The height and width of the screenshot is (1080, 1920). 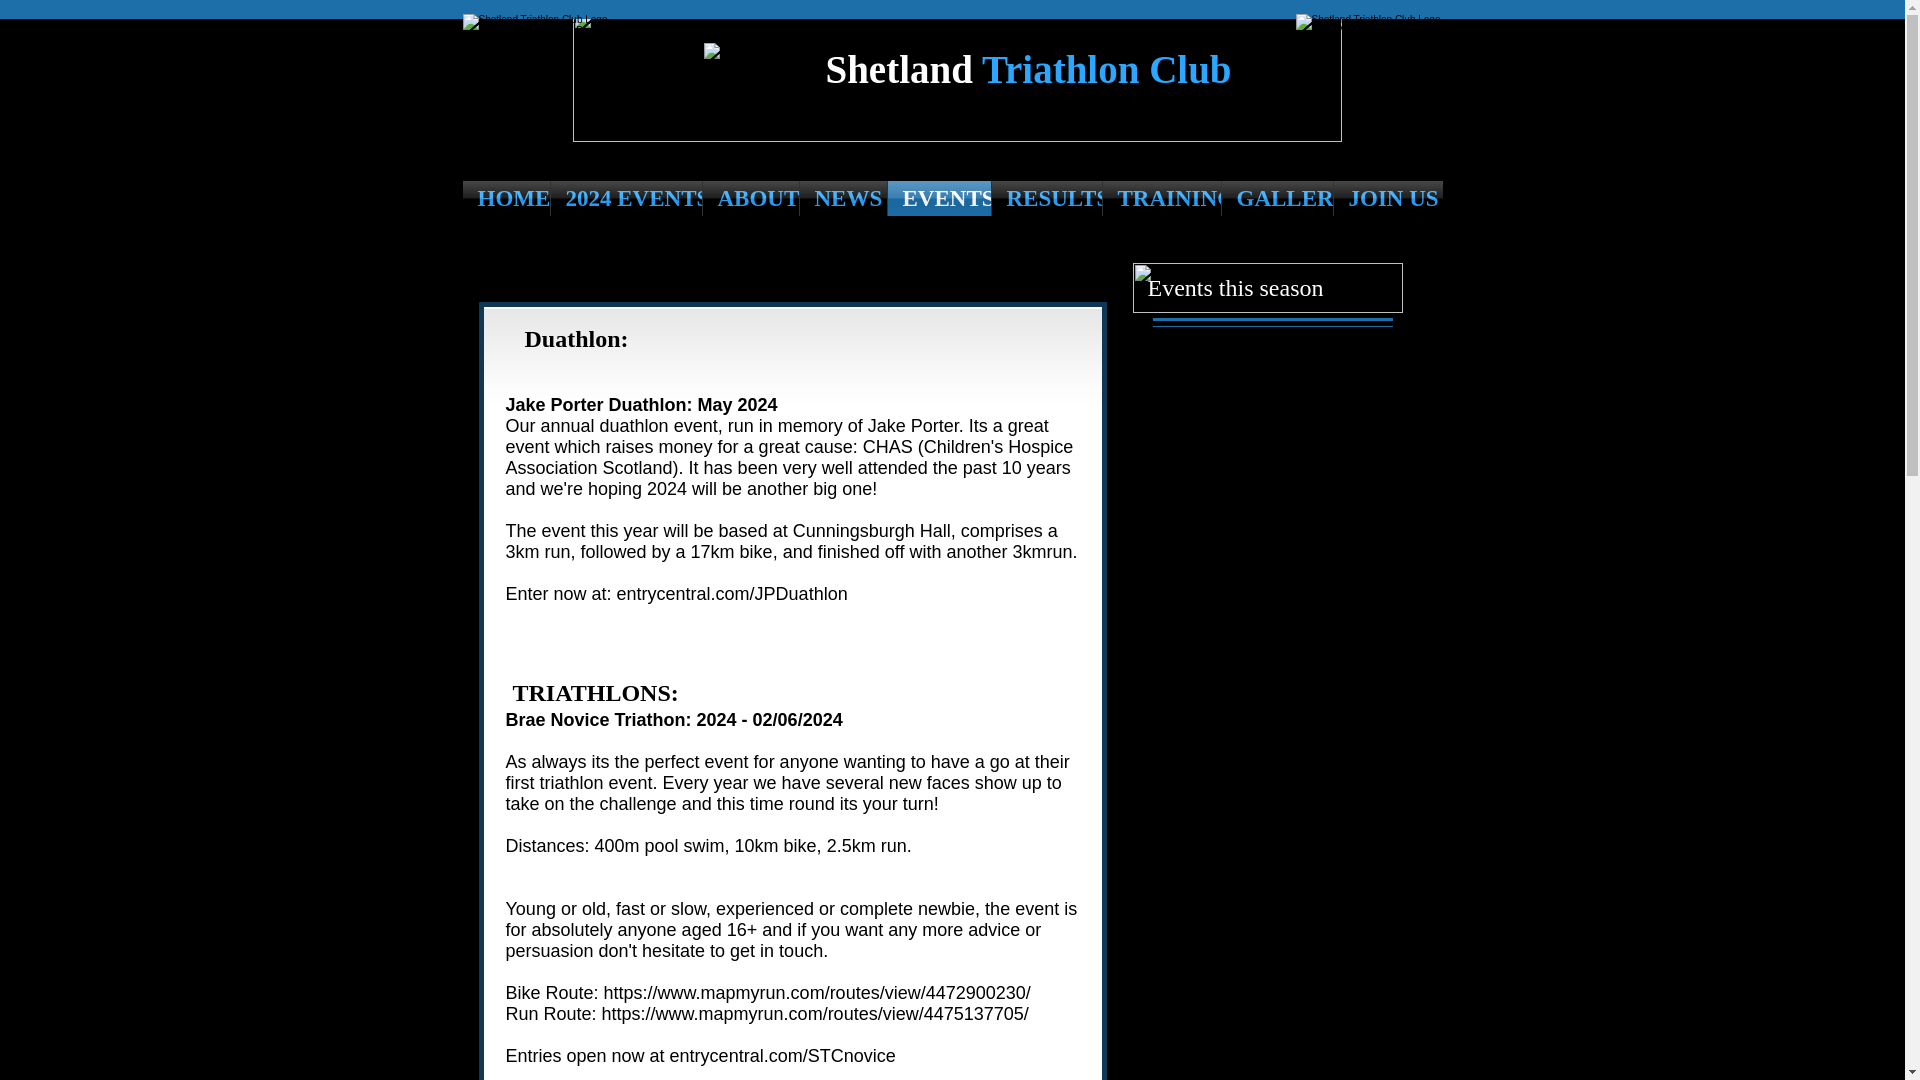 I want to click on GALLERY, so click(x=1276, y=198).